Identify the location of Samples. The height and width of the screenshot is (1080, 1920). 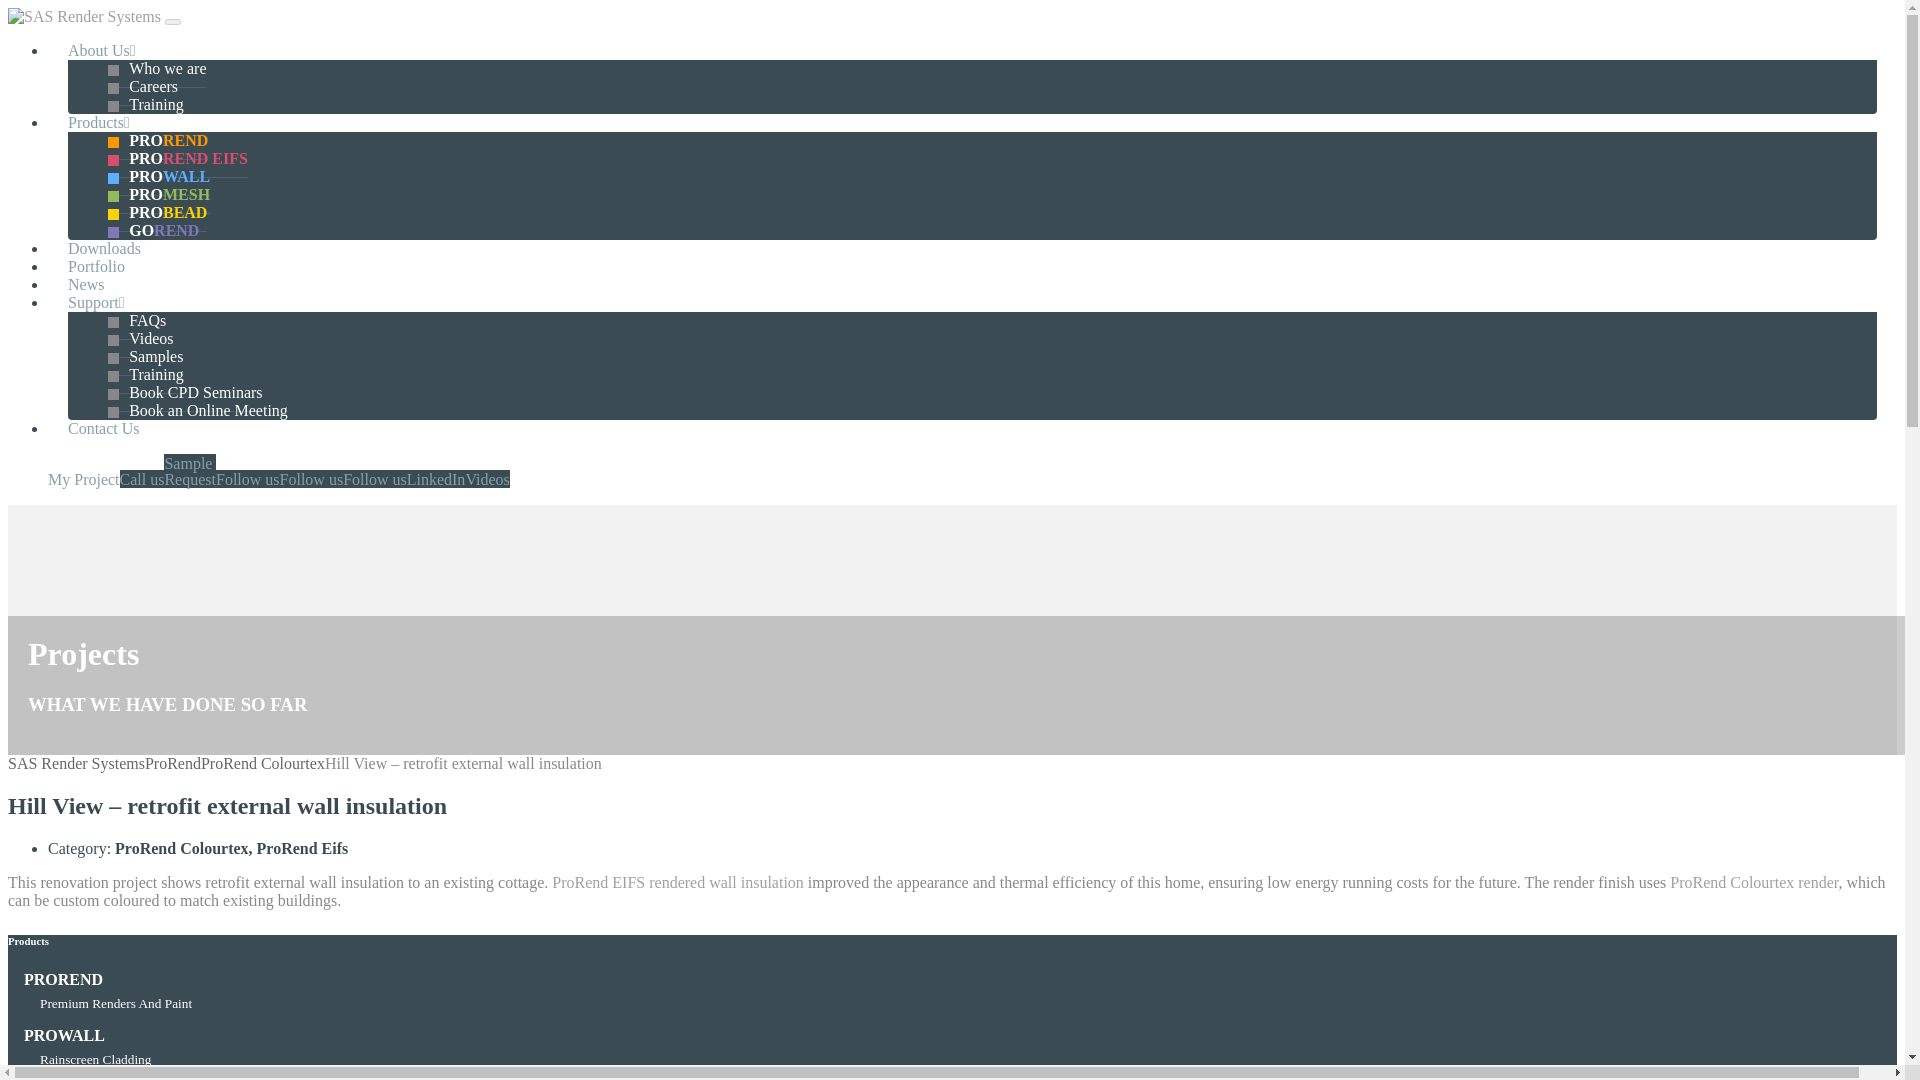
(144, 356).